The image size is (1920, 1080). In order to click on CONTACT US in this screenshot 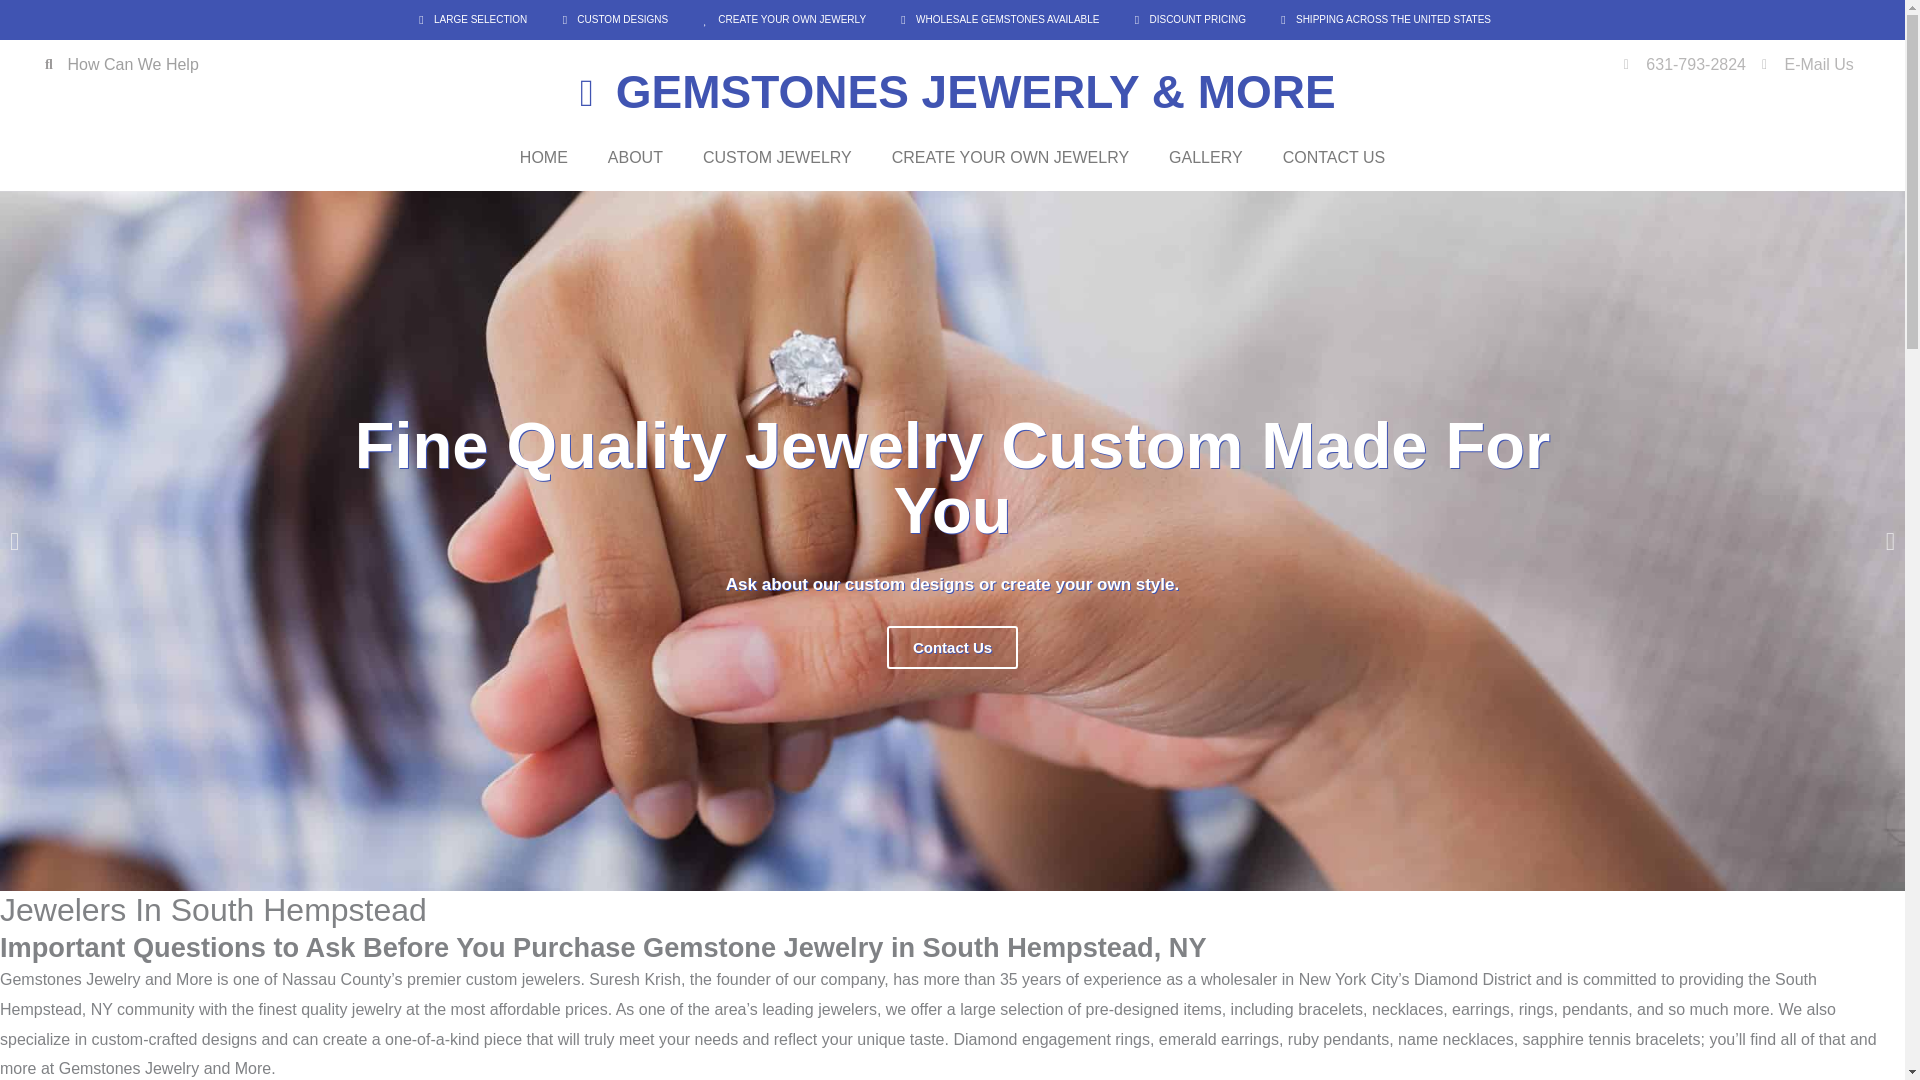, I will do `click(1334, 158)`.